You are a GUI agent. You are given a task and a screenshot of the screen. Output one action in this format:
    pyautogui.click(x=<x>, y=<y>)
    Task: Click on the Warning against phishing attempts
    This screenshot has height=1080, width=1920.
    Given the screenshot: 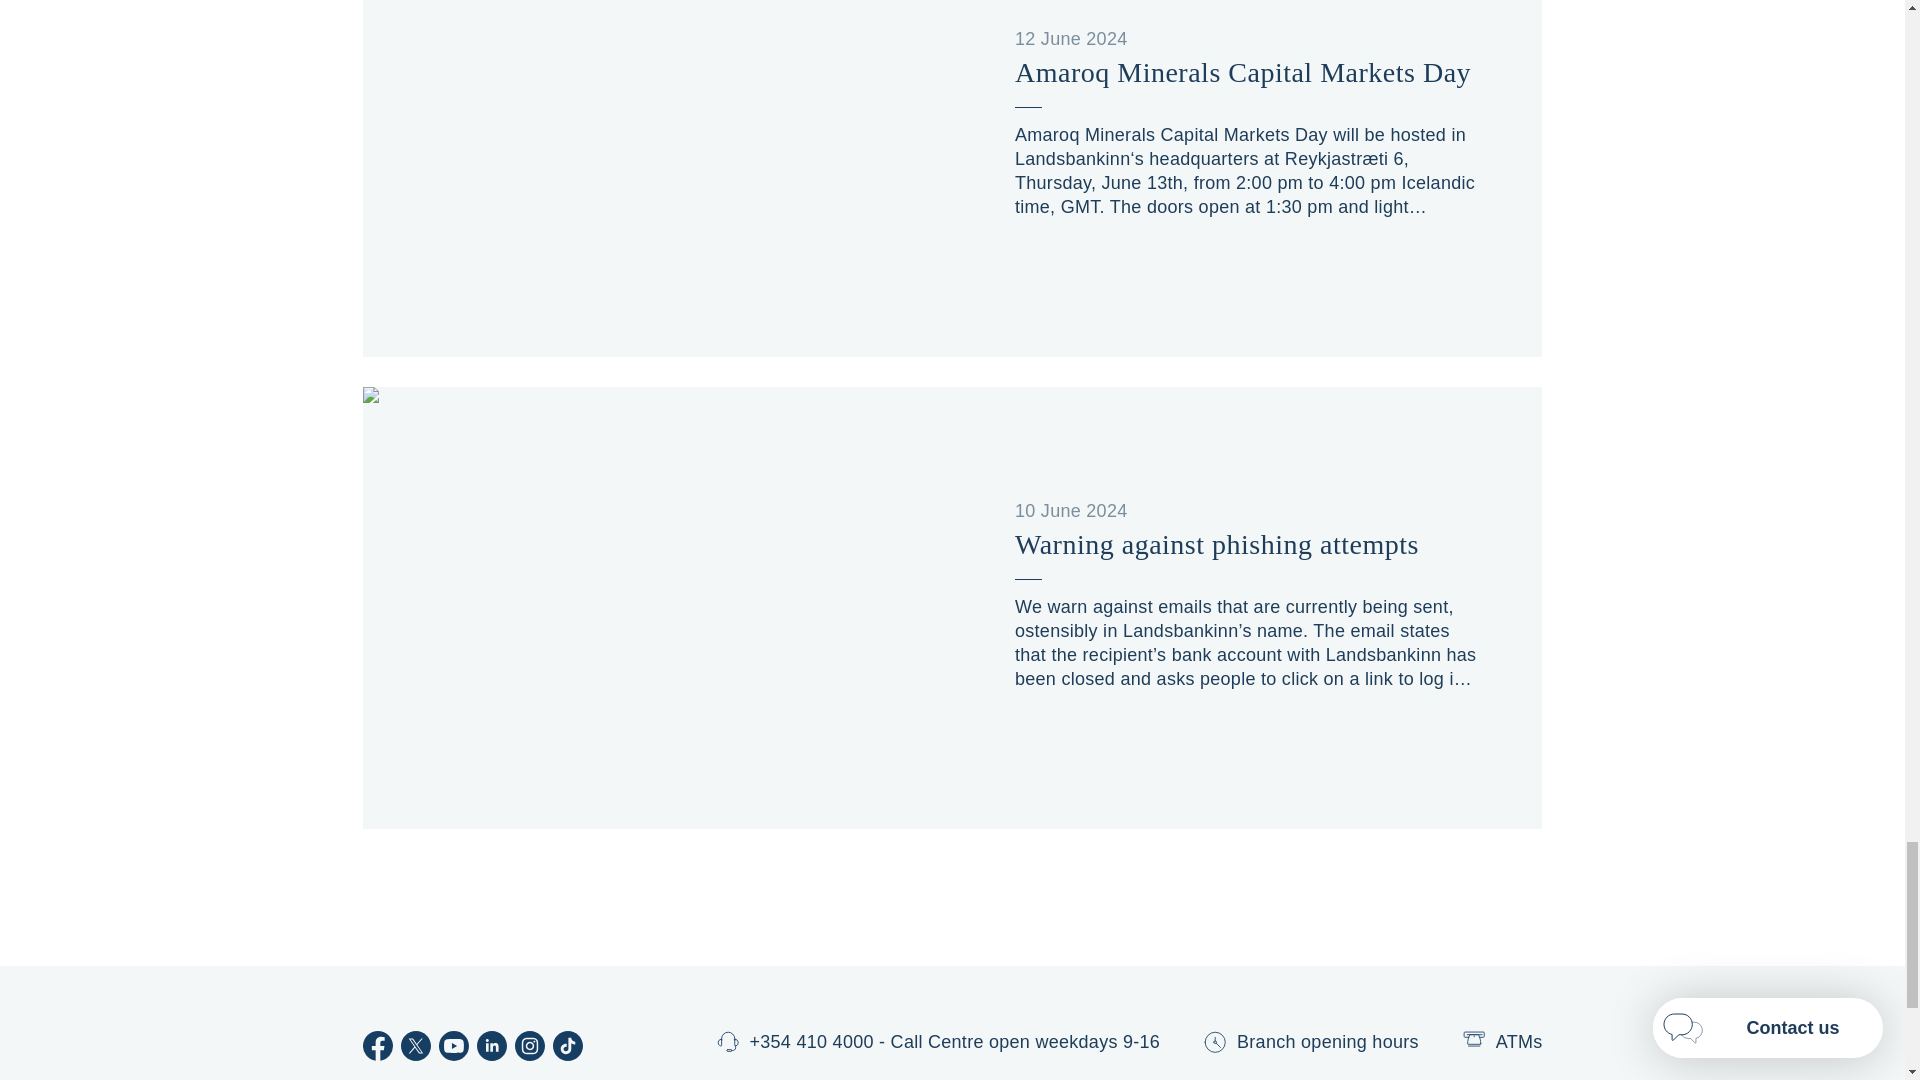 What is the action you would take?
    pyautogui.click(x=1246, y=544)
    